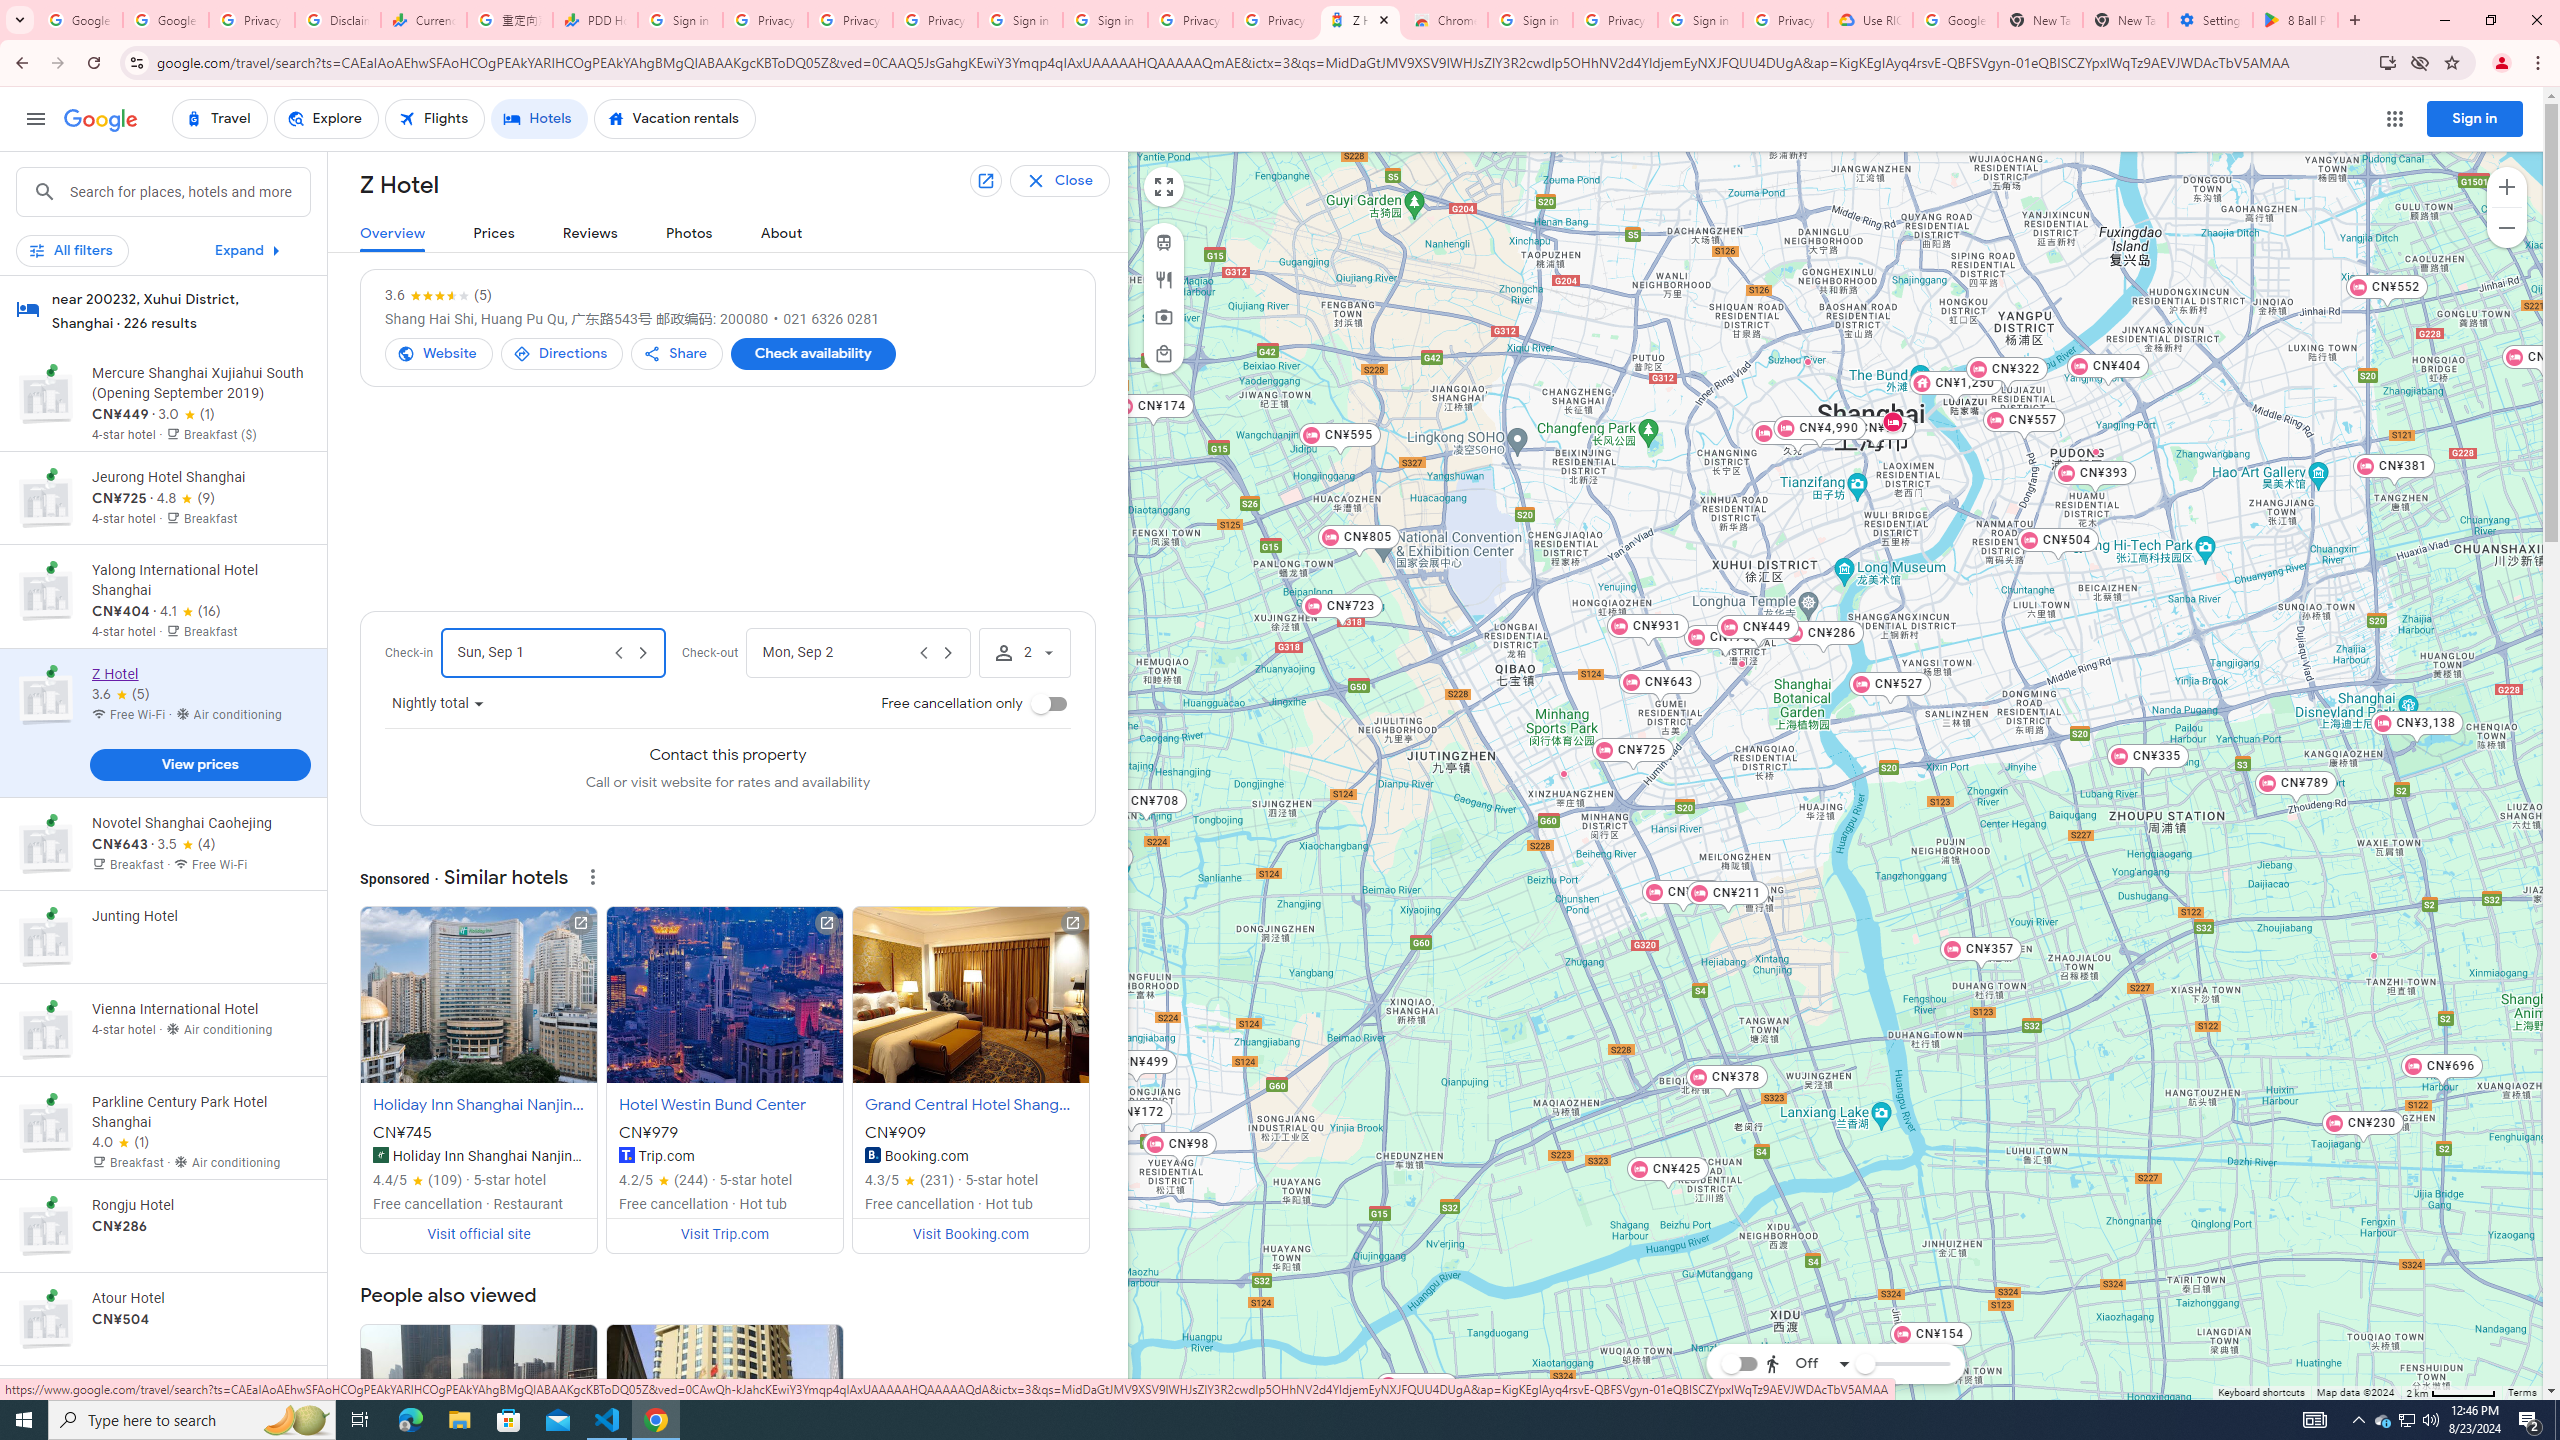 Image resolution: width=2560 pixels, height=1440 pixels. What do you see at coordinates (675, 354) in the screenshot?
I see `Share` at bounding box center [675, 354].